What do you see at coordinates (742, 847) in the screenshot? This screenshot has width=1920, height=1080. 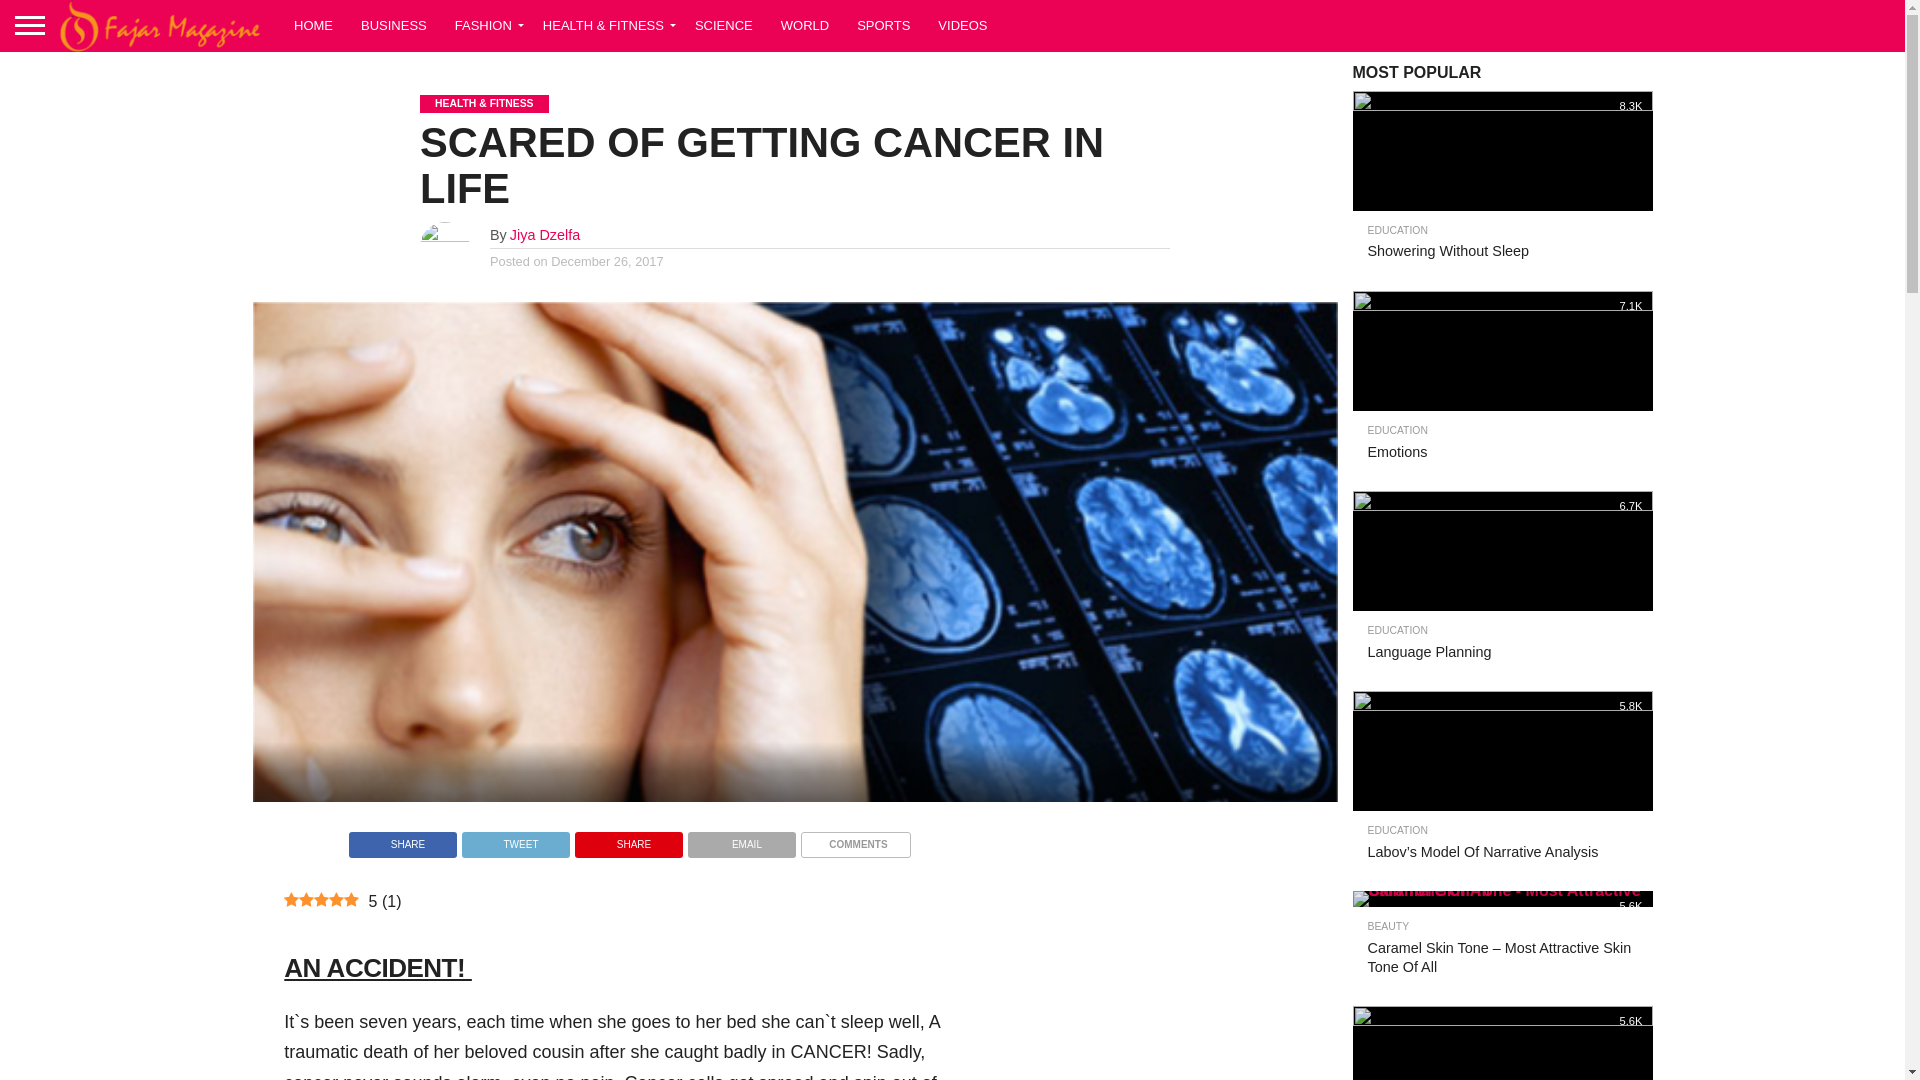 I see `EMAIL` at bounding box center [742, 847].